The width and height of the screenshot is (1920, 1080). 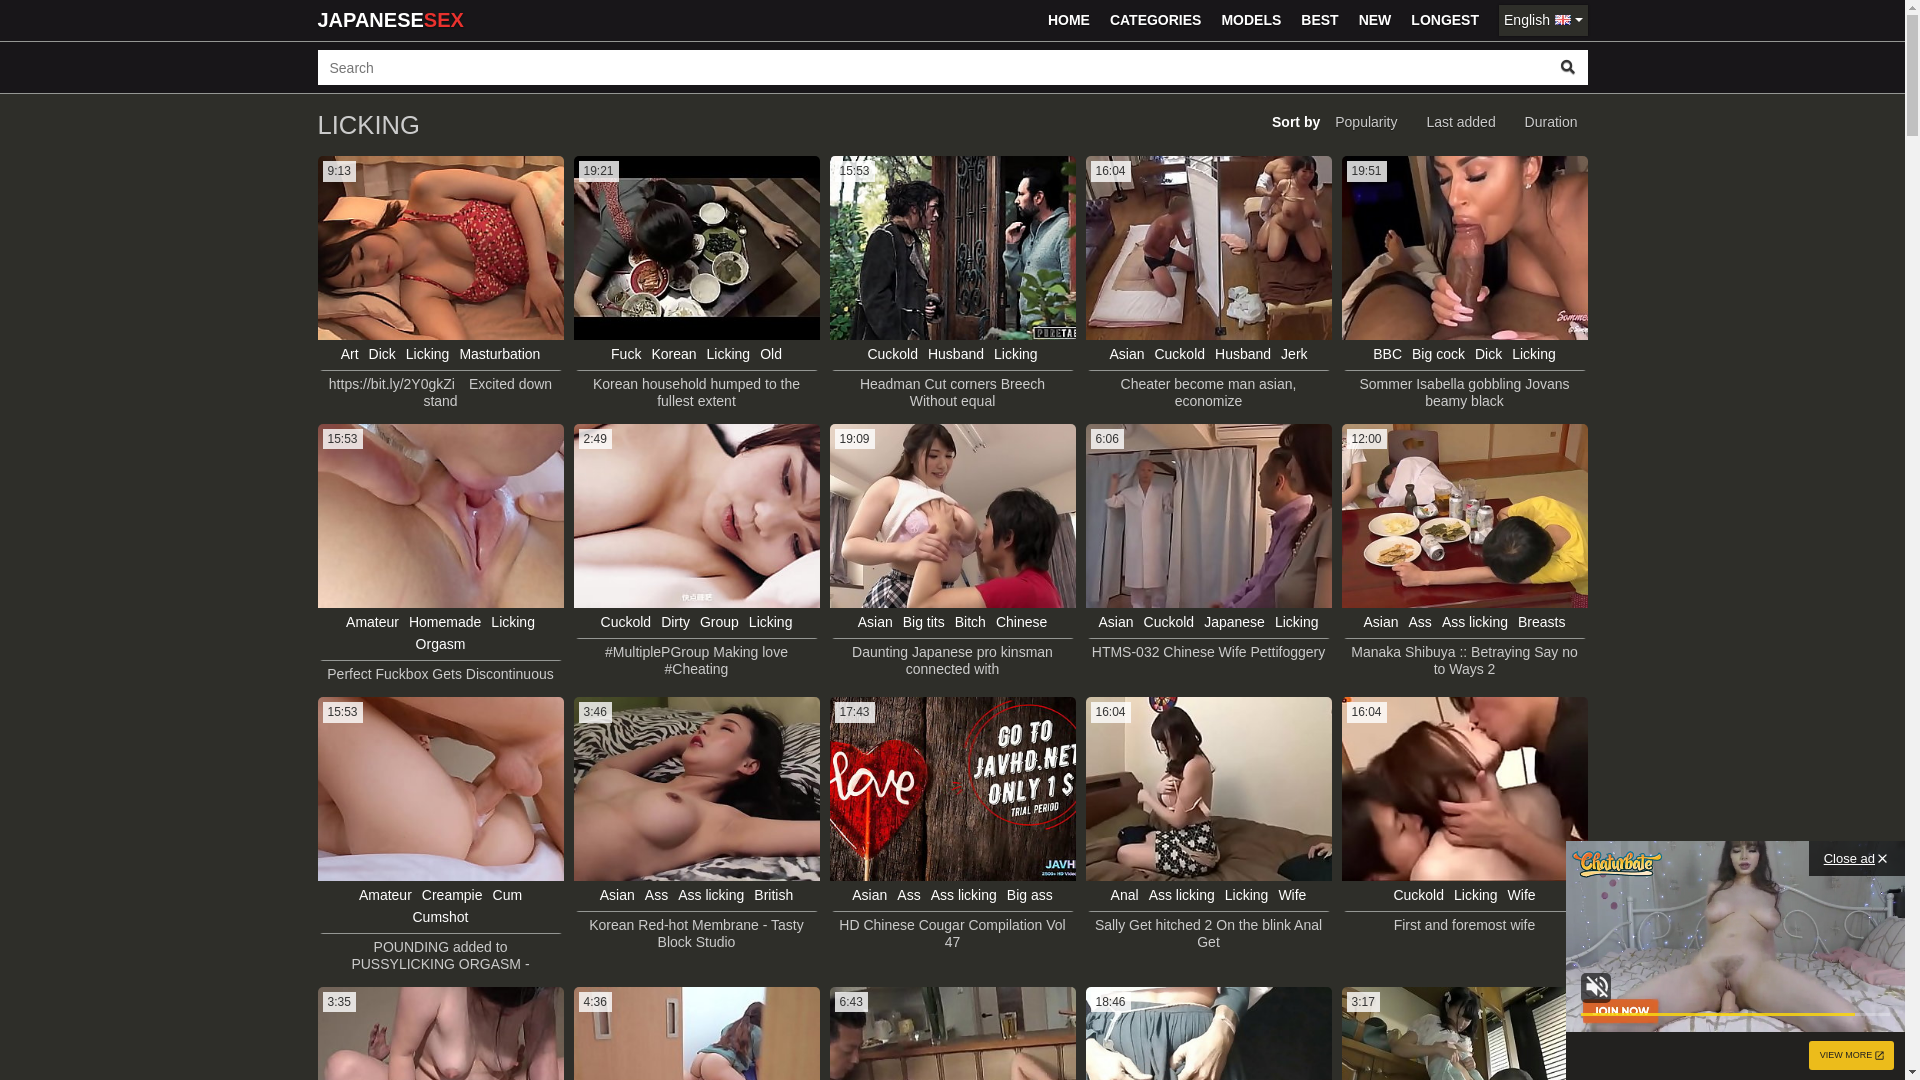 What do you see at coordinates (771, 354) in the screenshot?
I see `Old` at bounding box center [771, 354].